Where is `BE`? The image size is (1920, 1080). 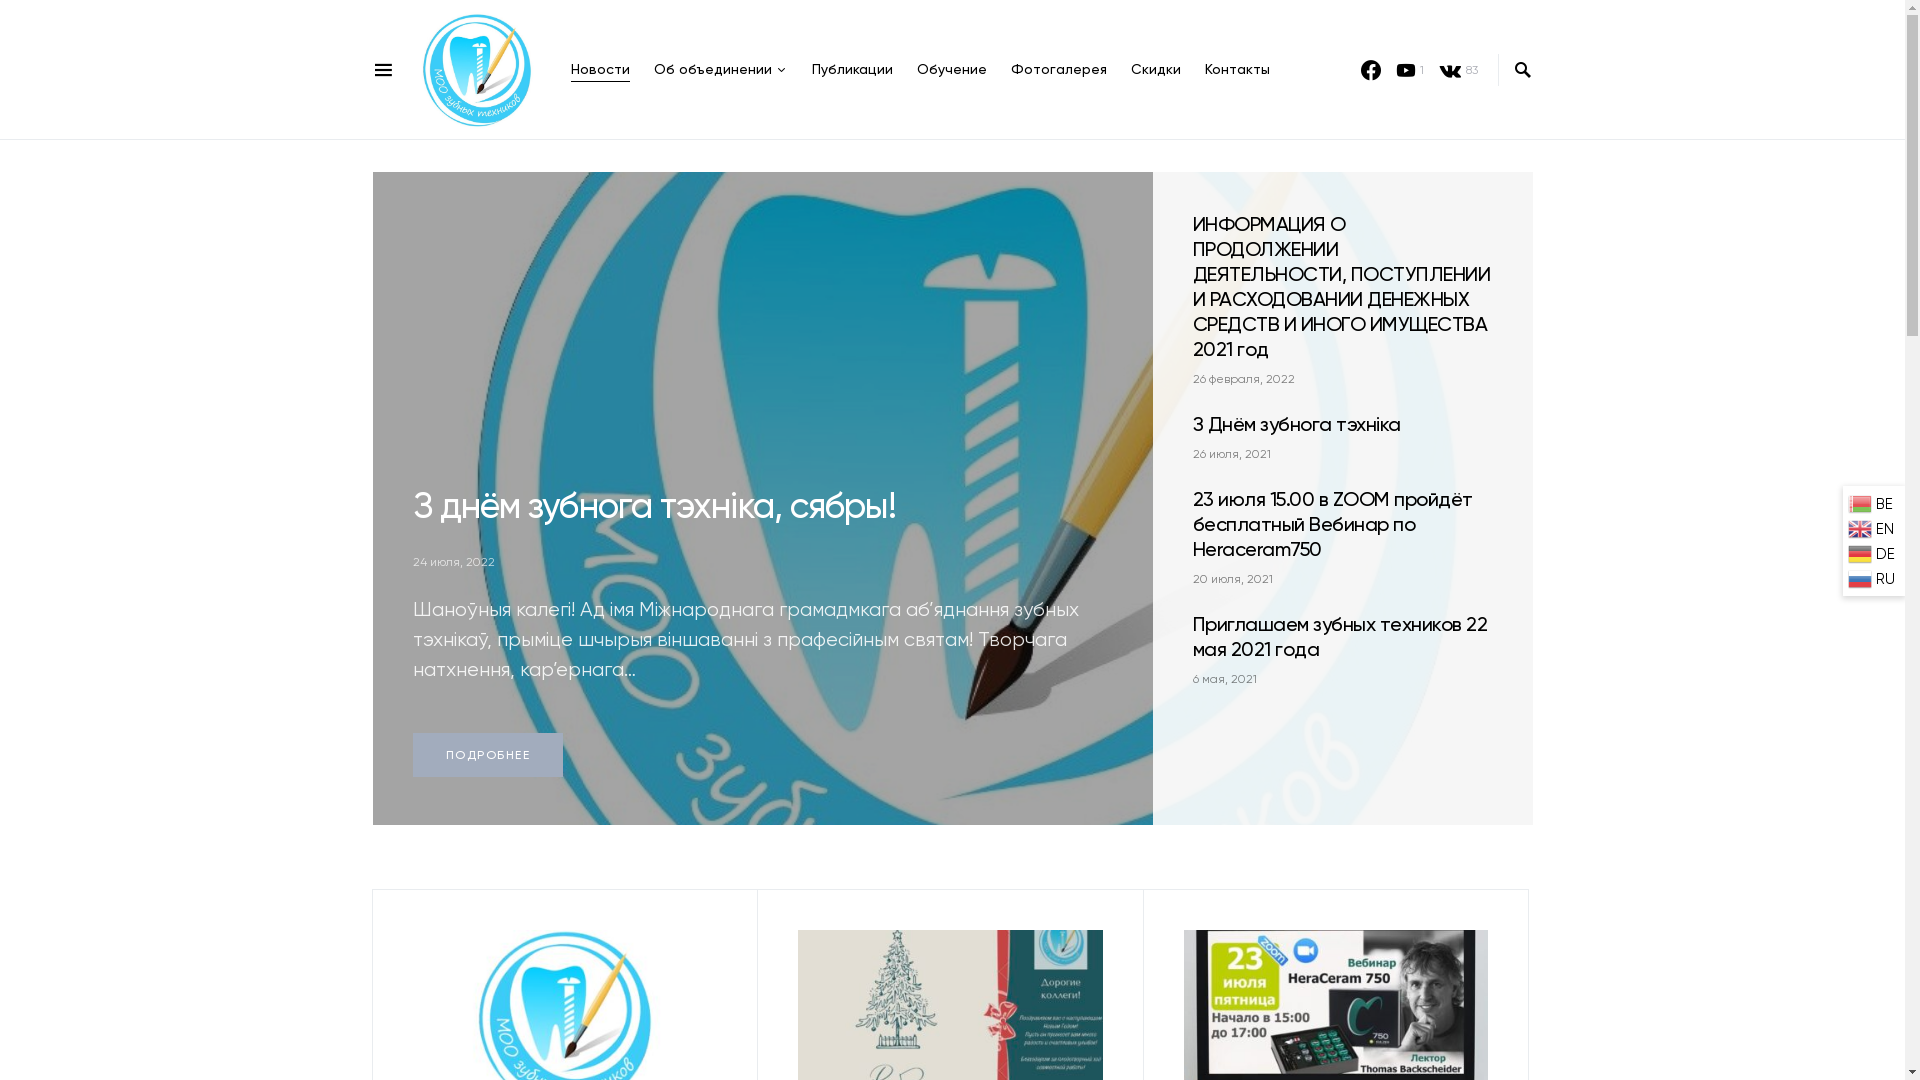
BE is located at coordinates (1874, 504).